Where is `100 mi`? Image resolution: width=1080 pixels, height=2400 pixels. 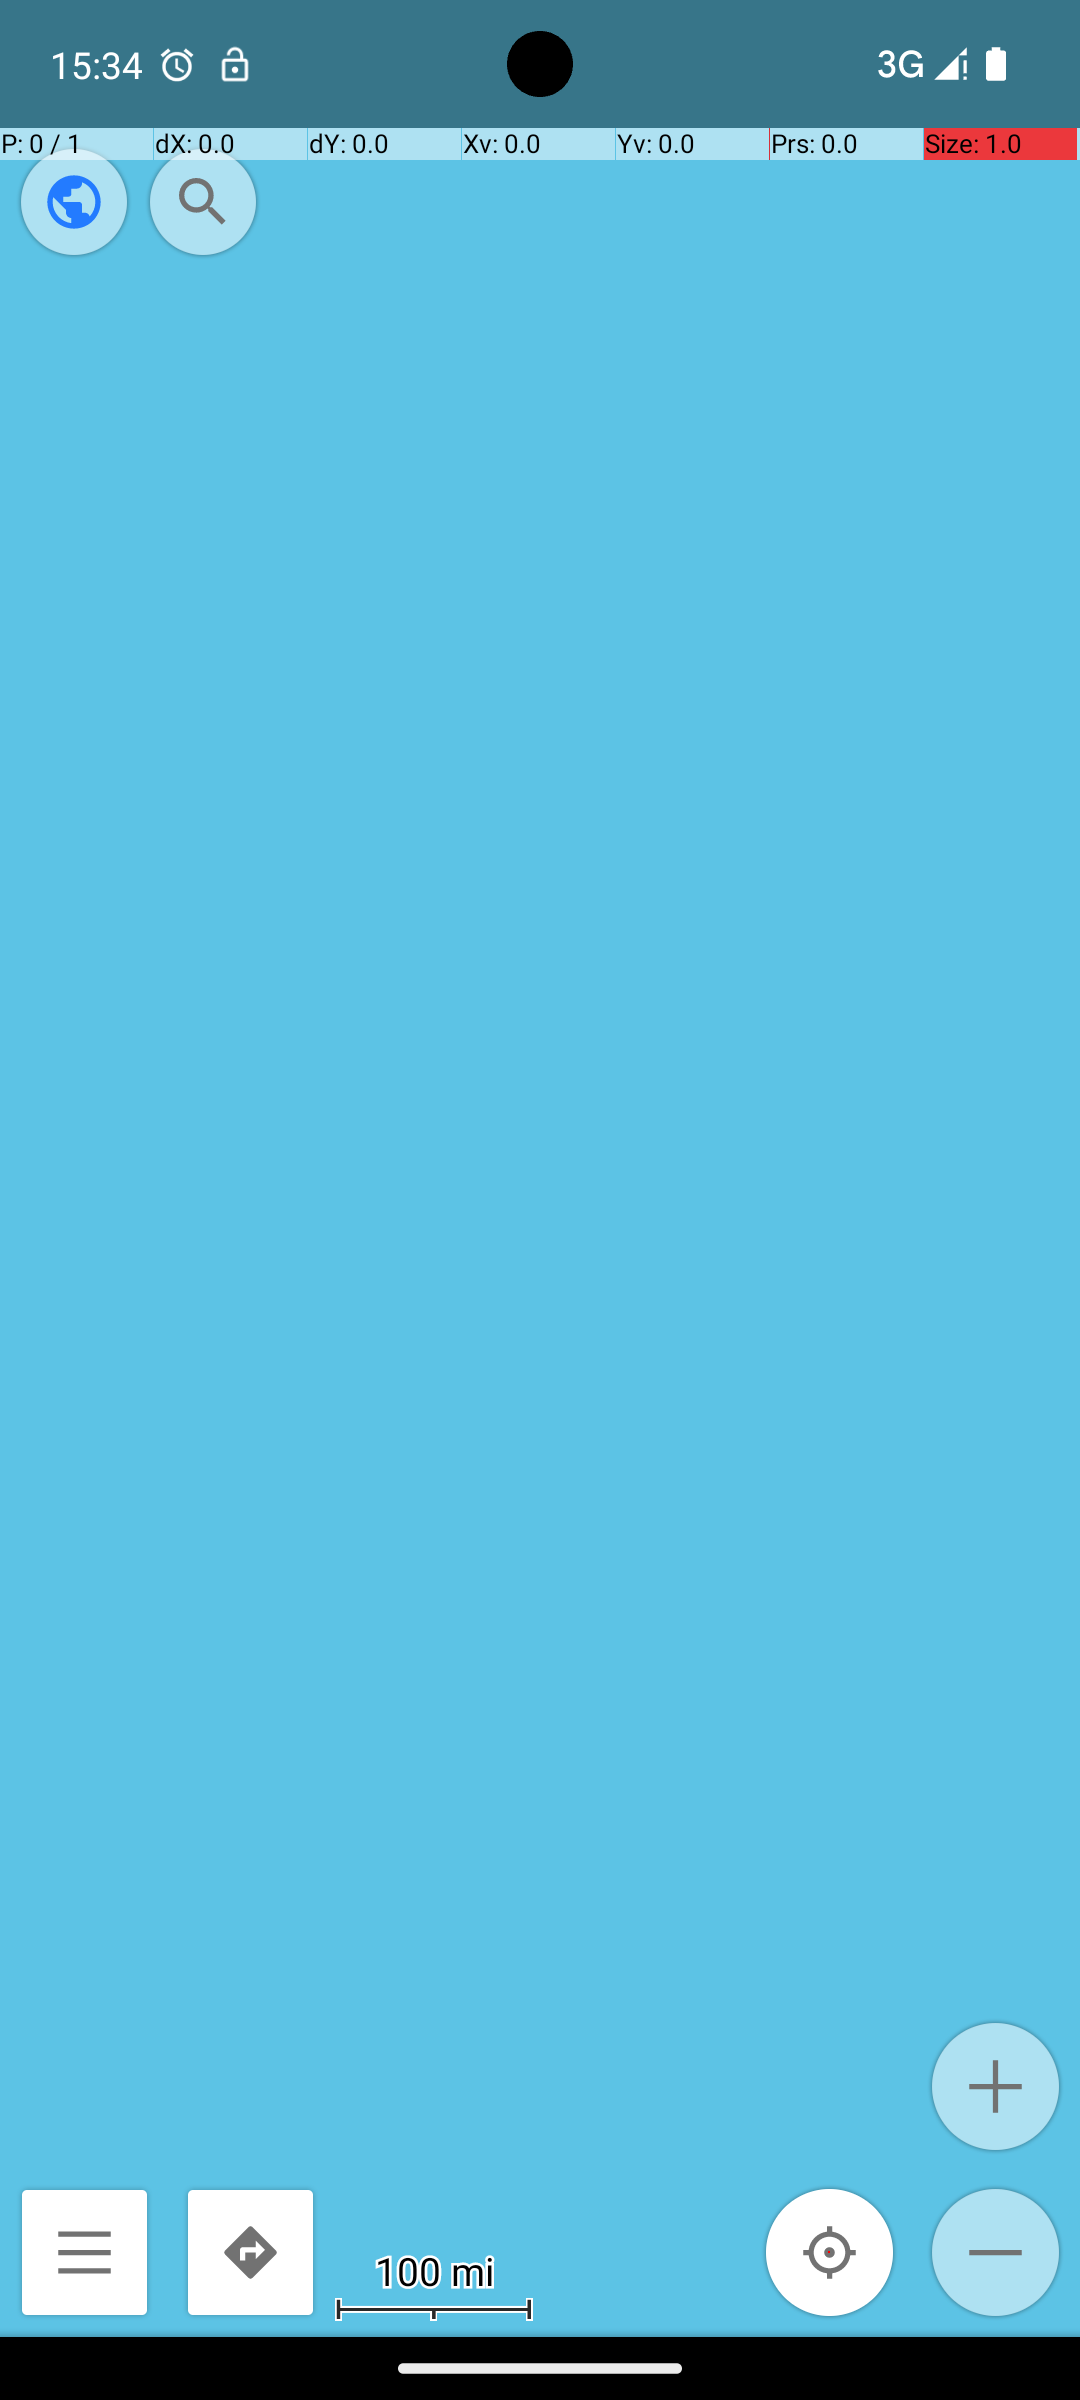
100 mi is located at coordinates (434, 2270).